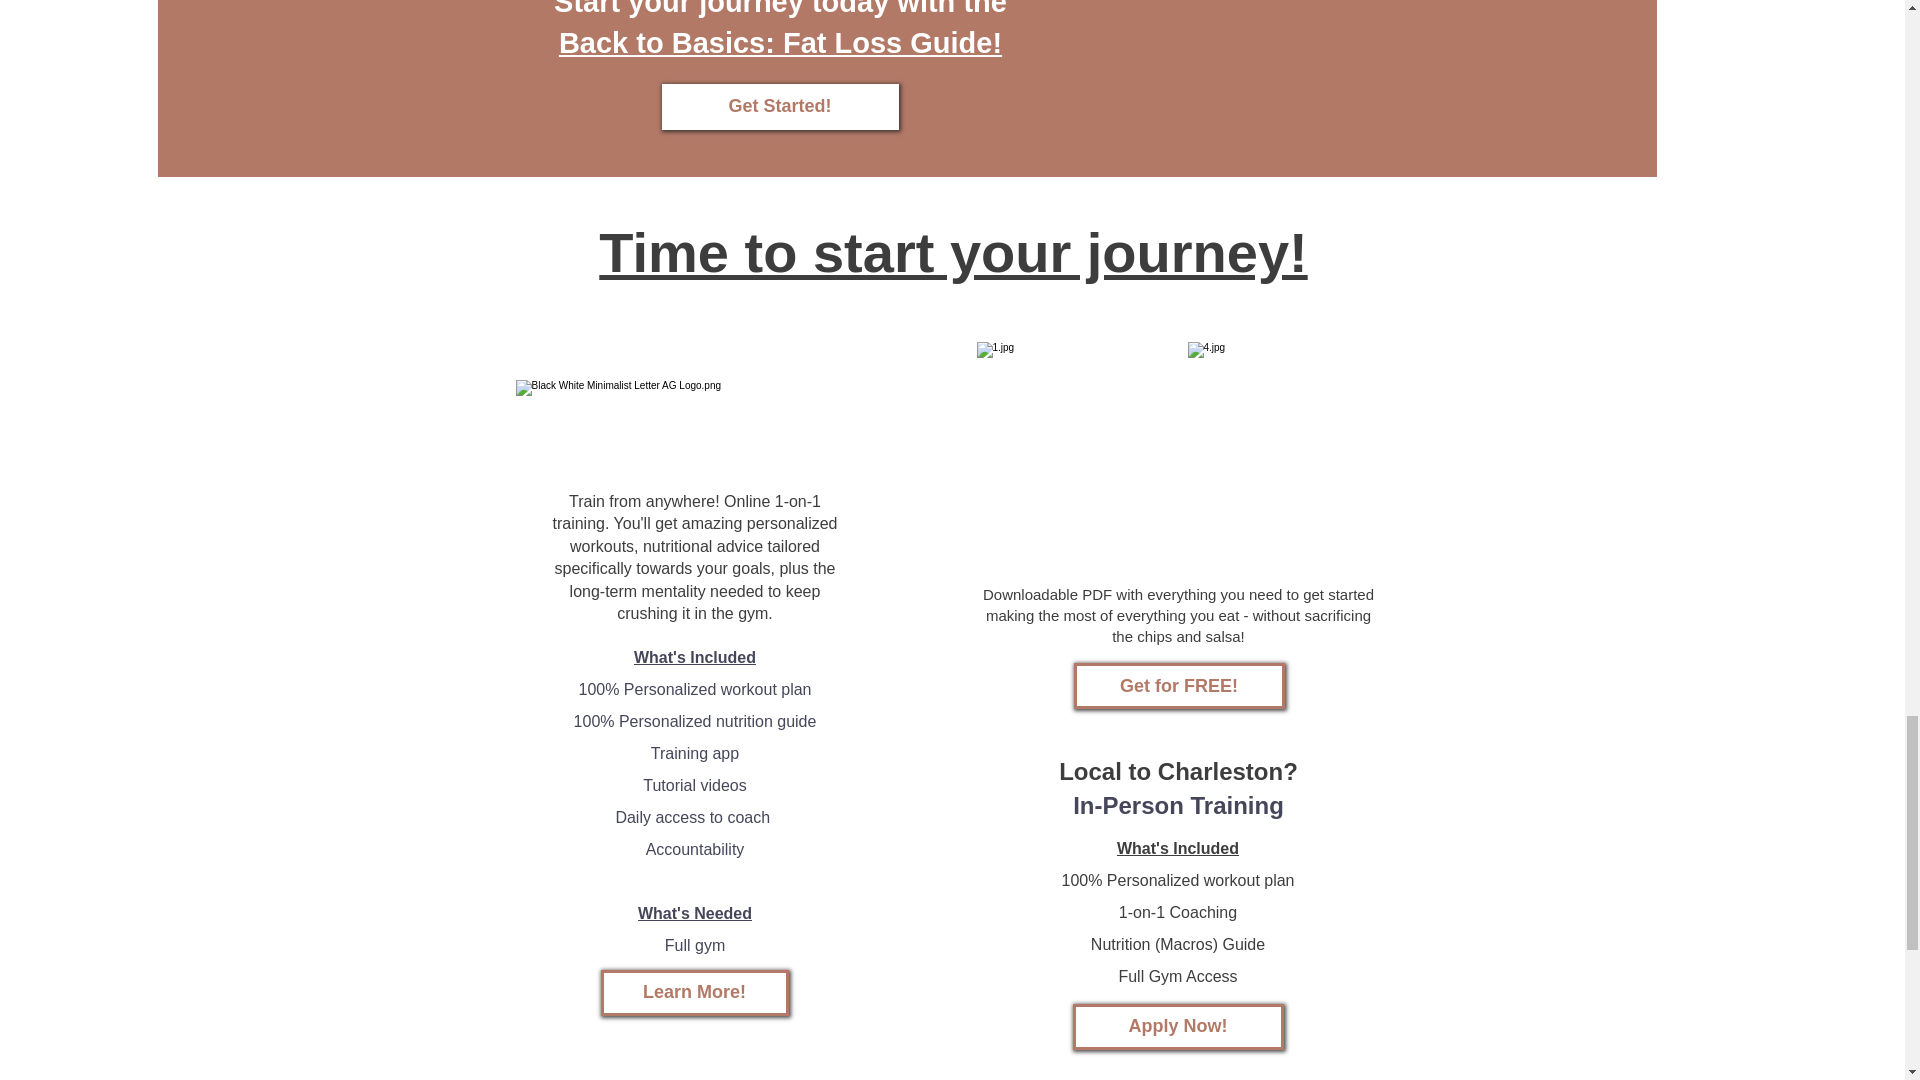 The width and height of the screenshot is (1920, 1080). I want to click on 1.png, so click(1340, 82).